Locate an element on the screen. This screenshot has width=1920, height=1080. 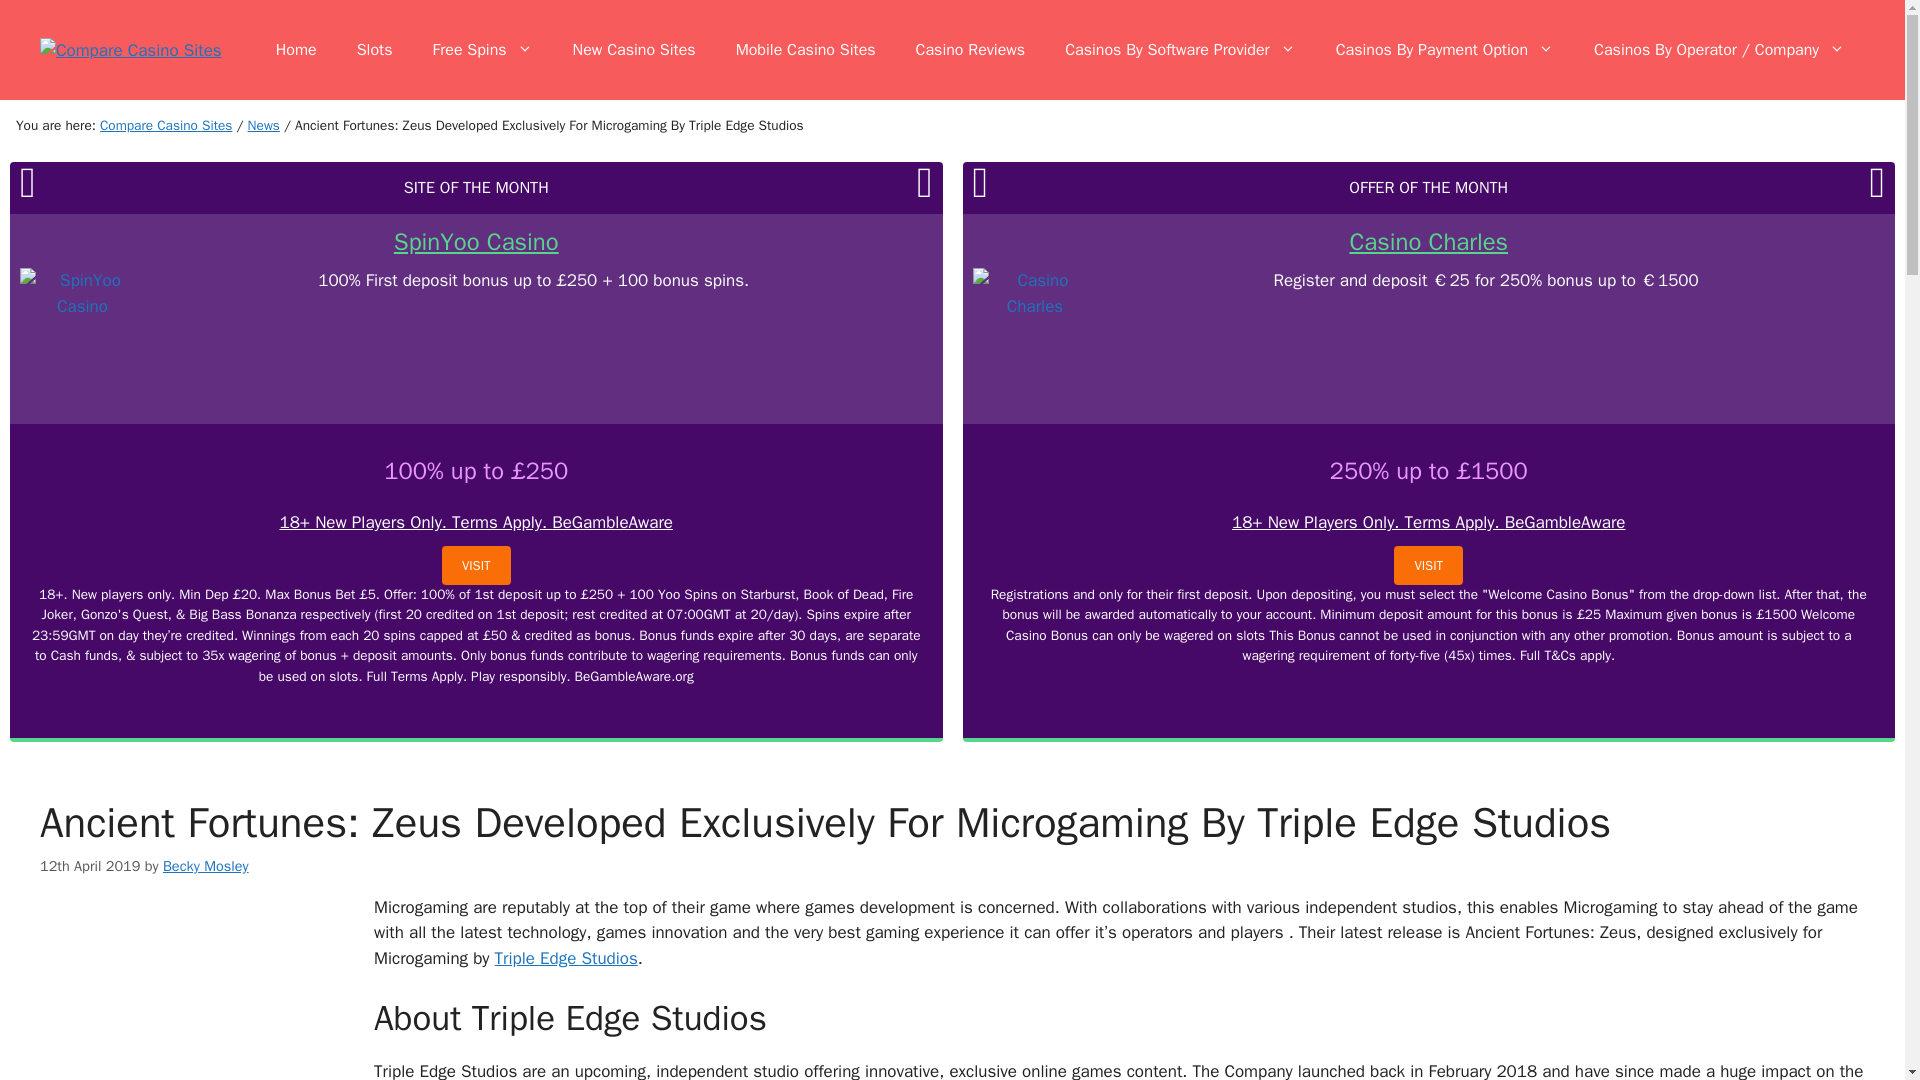
Casinos By Payment Option is located at coordinates (1444, 50).